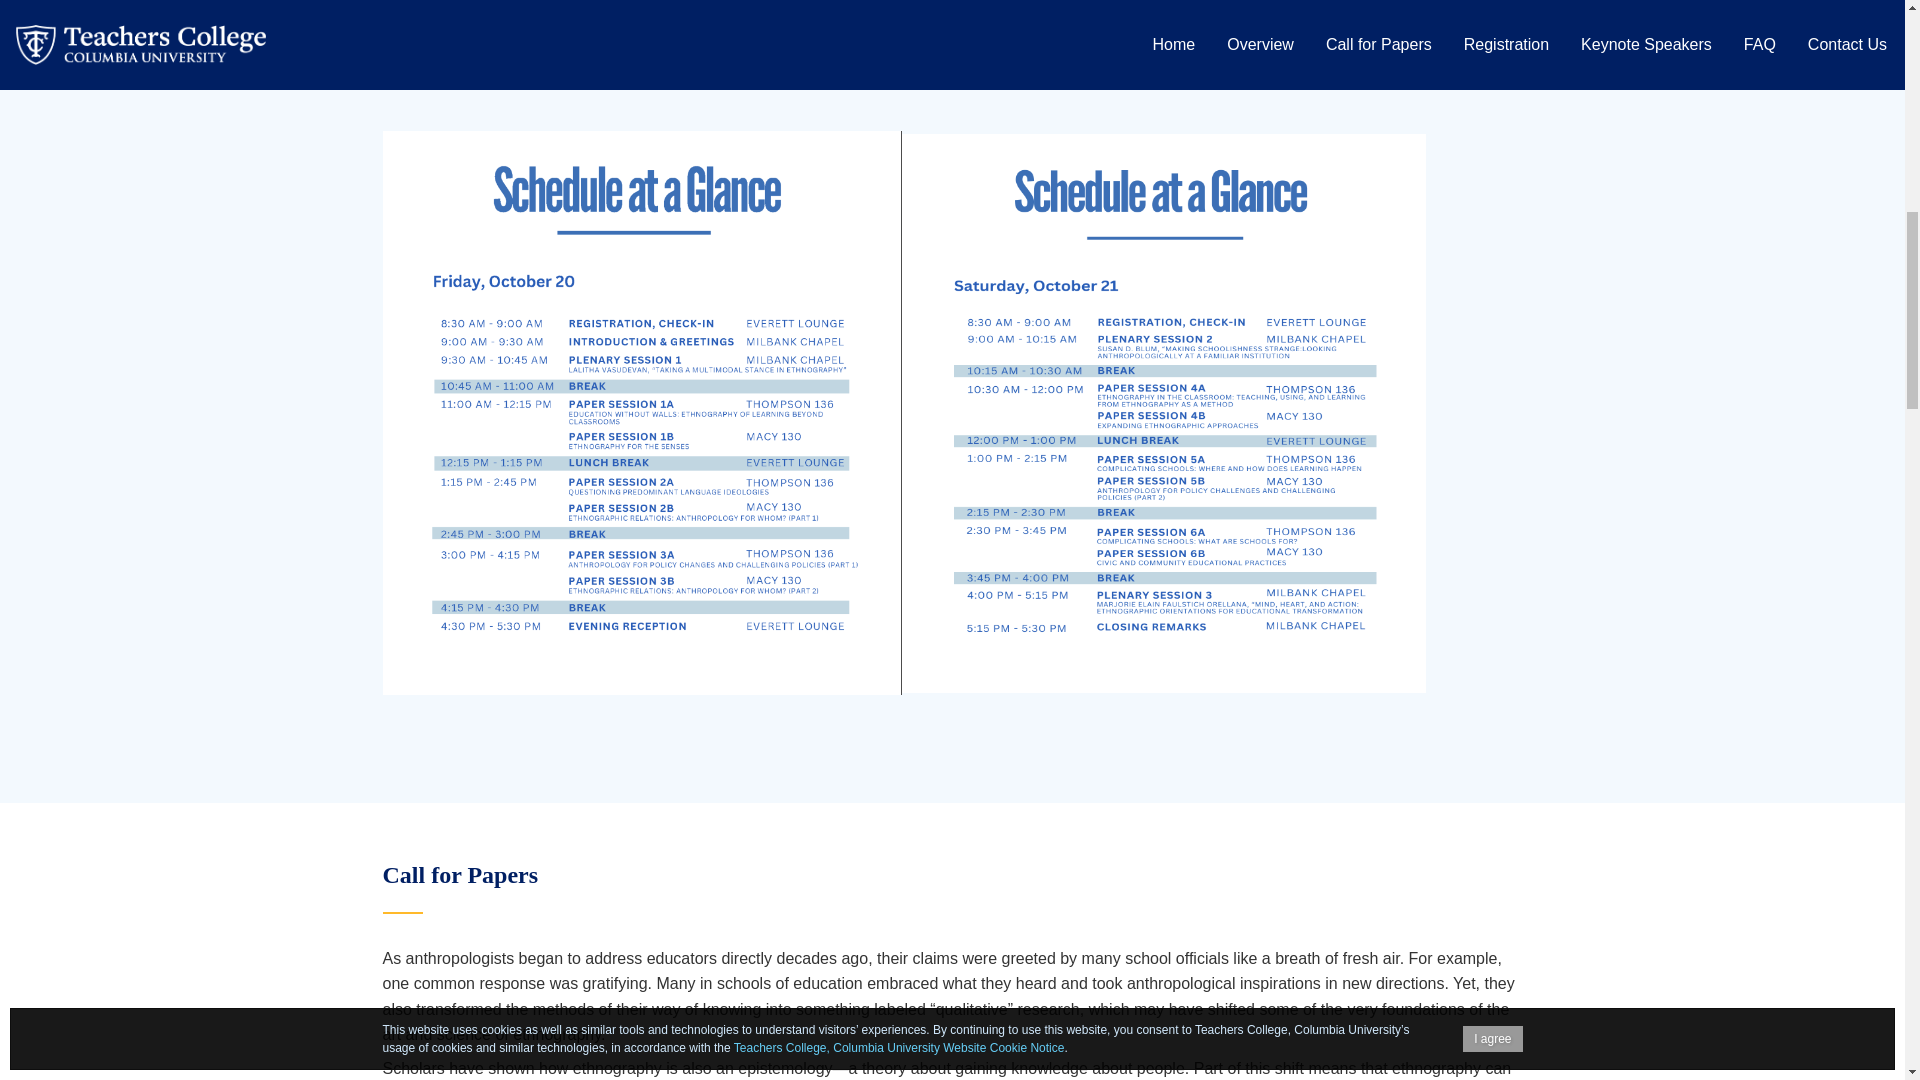  I want to click on Paper Abstracts, so click(442, 42).